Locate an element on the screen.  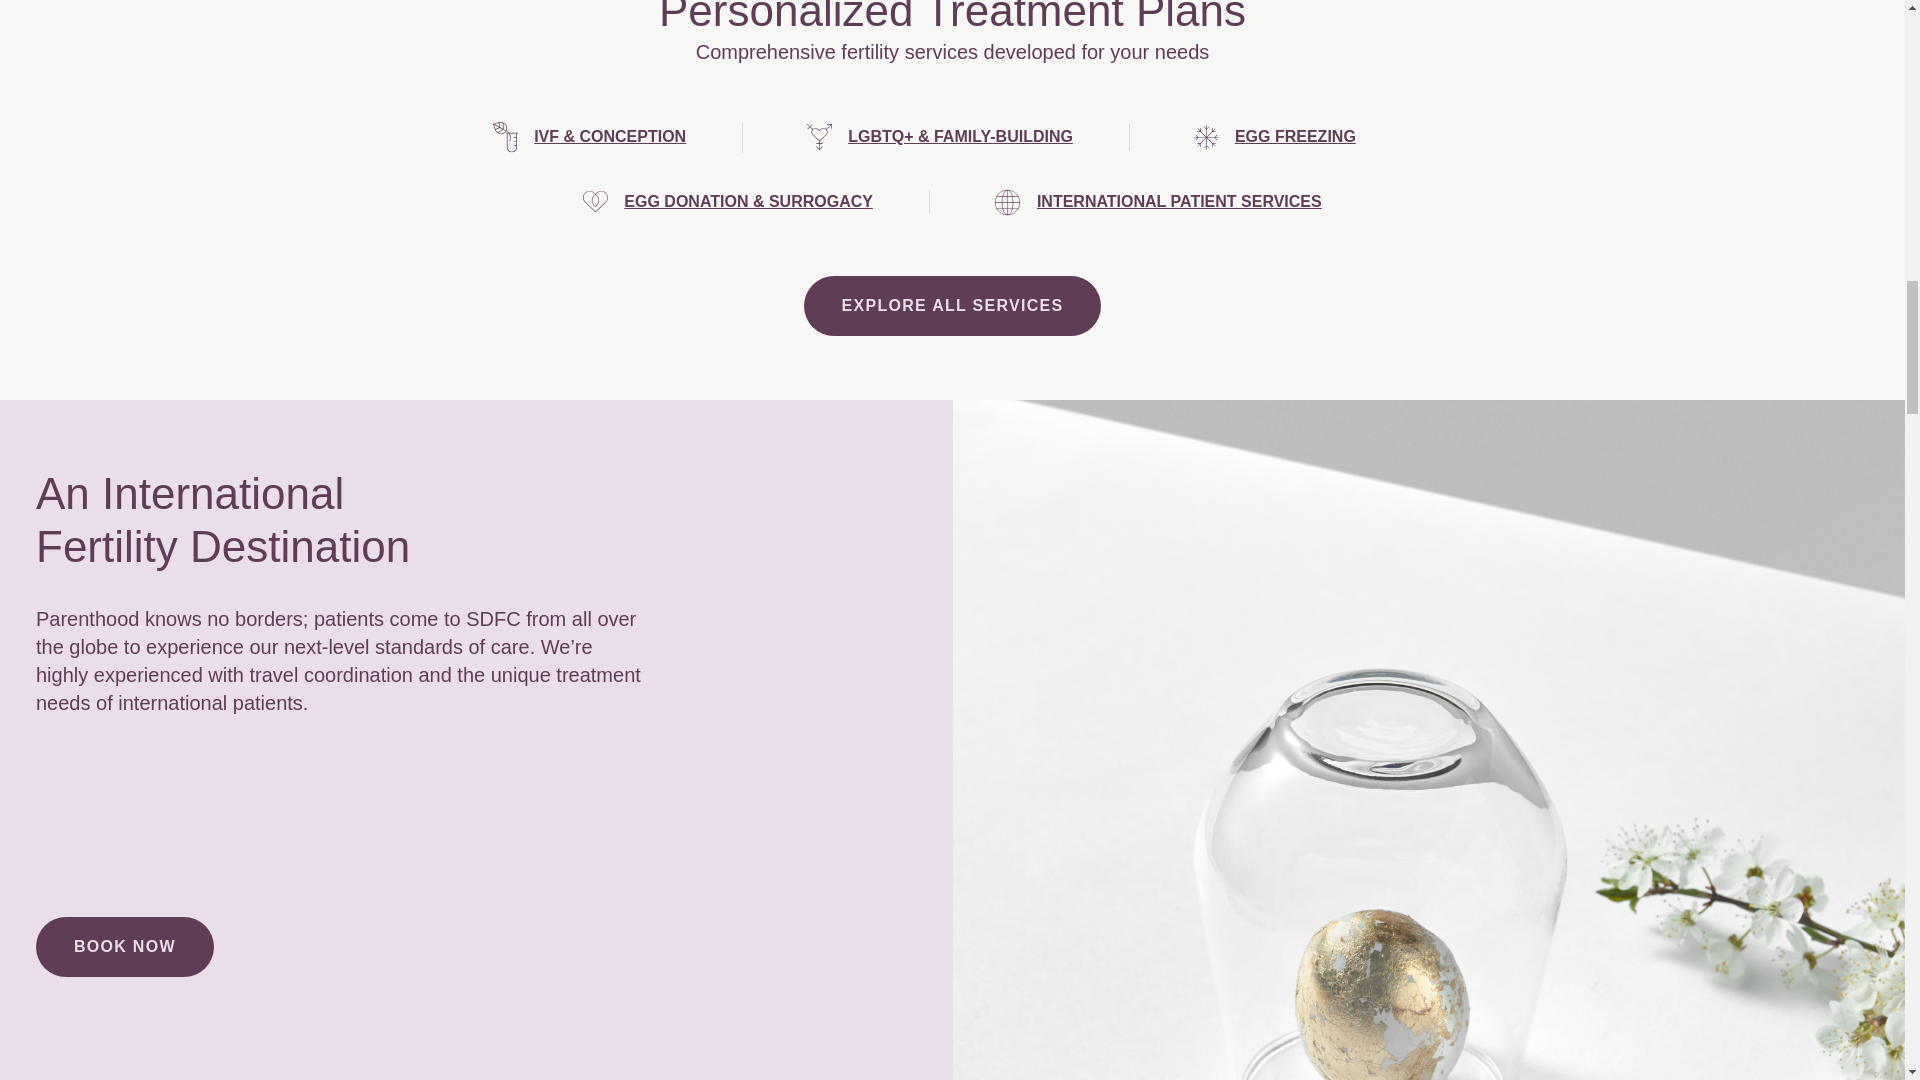
EGG FREEZING is located at coordinates (1294, 137).